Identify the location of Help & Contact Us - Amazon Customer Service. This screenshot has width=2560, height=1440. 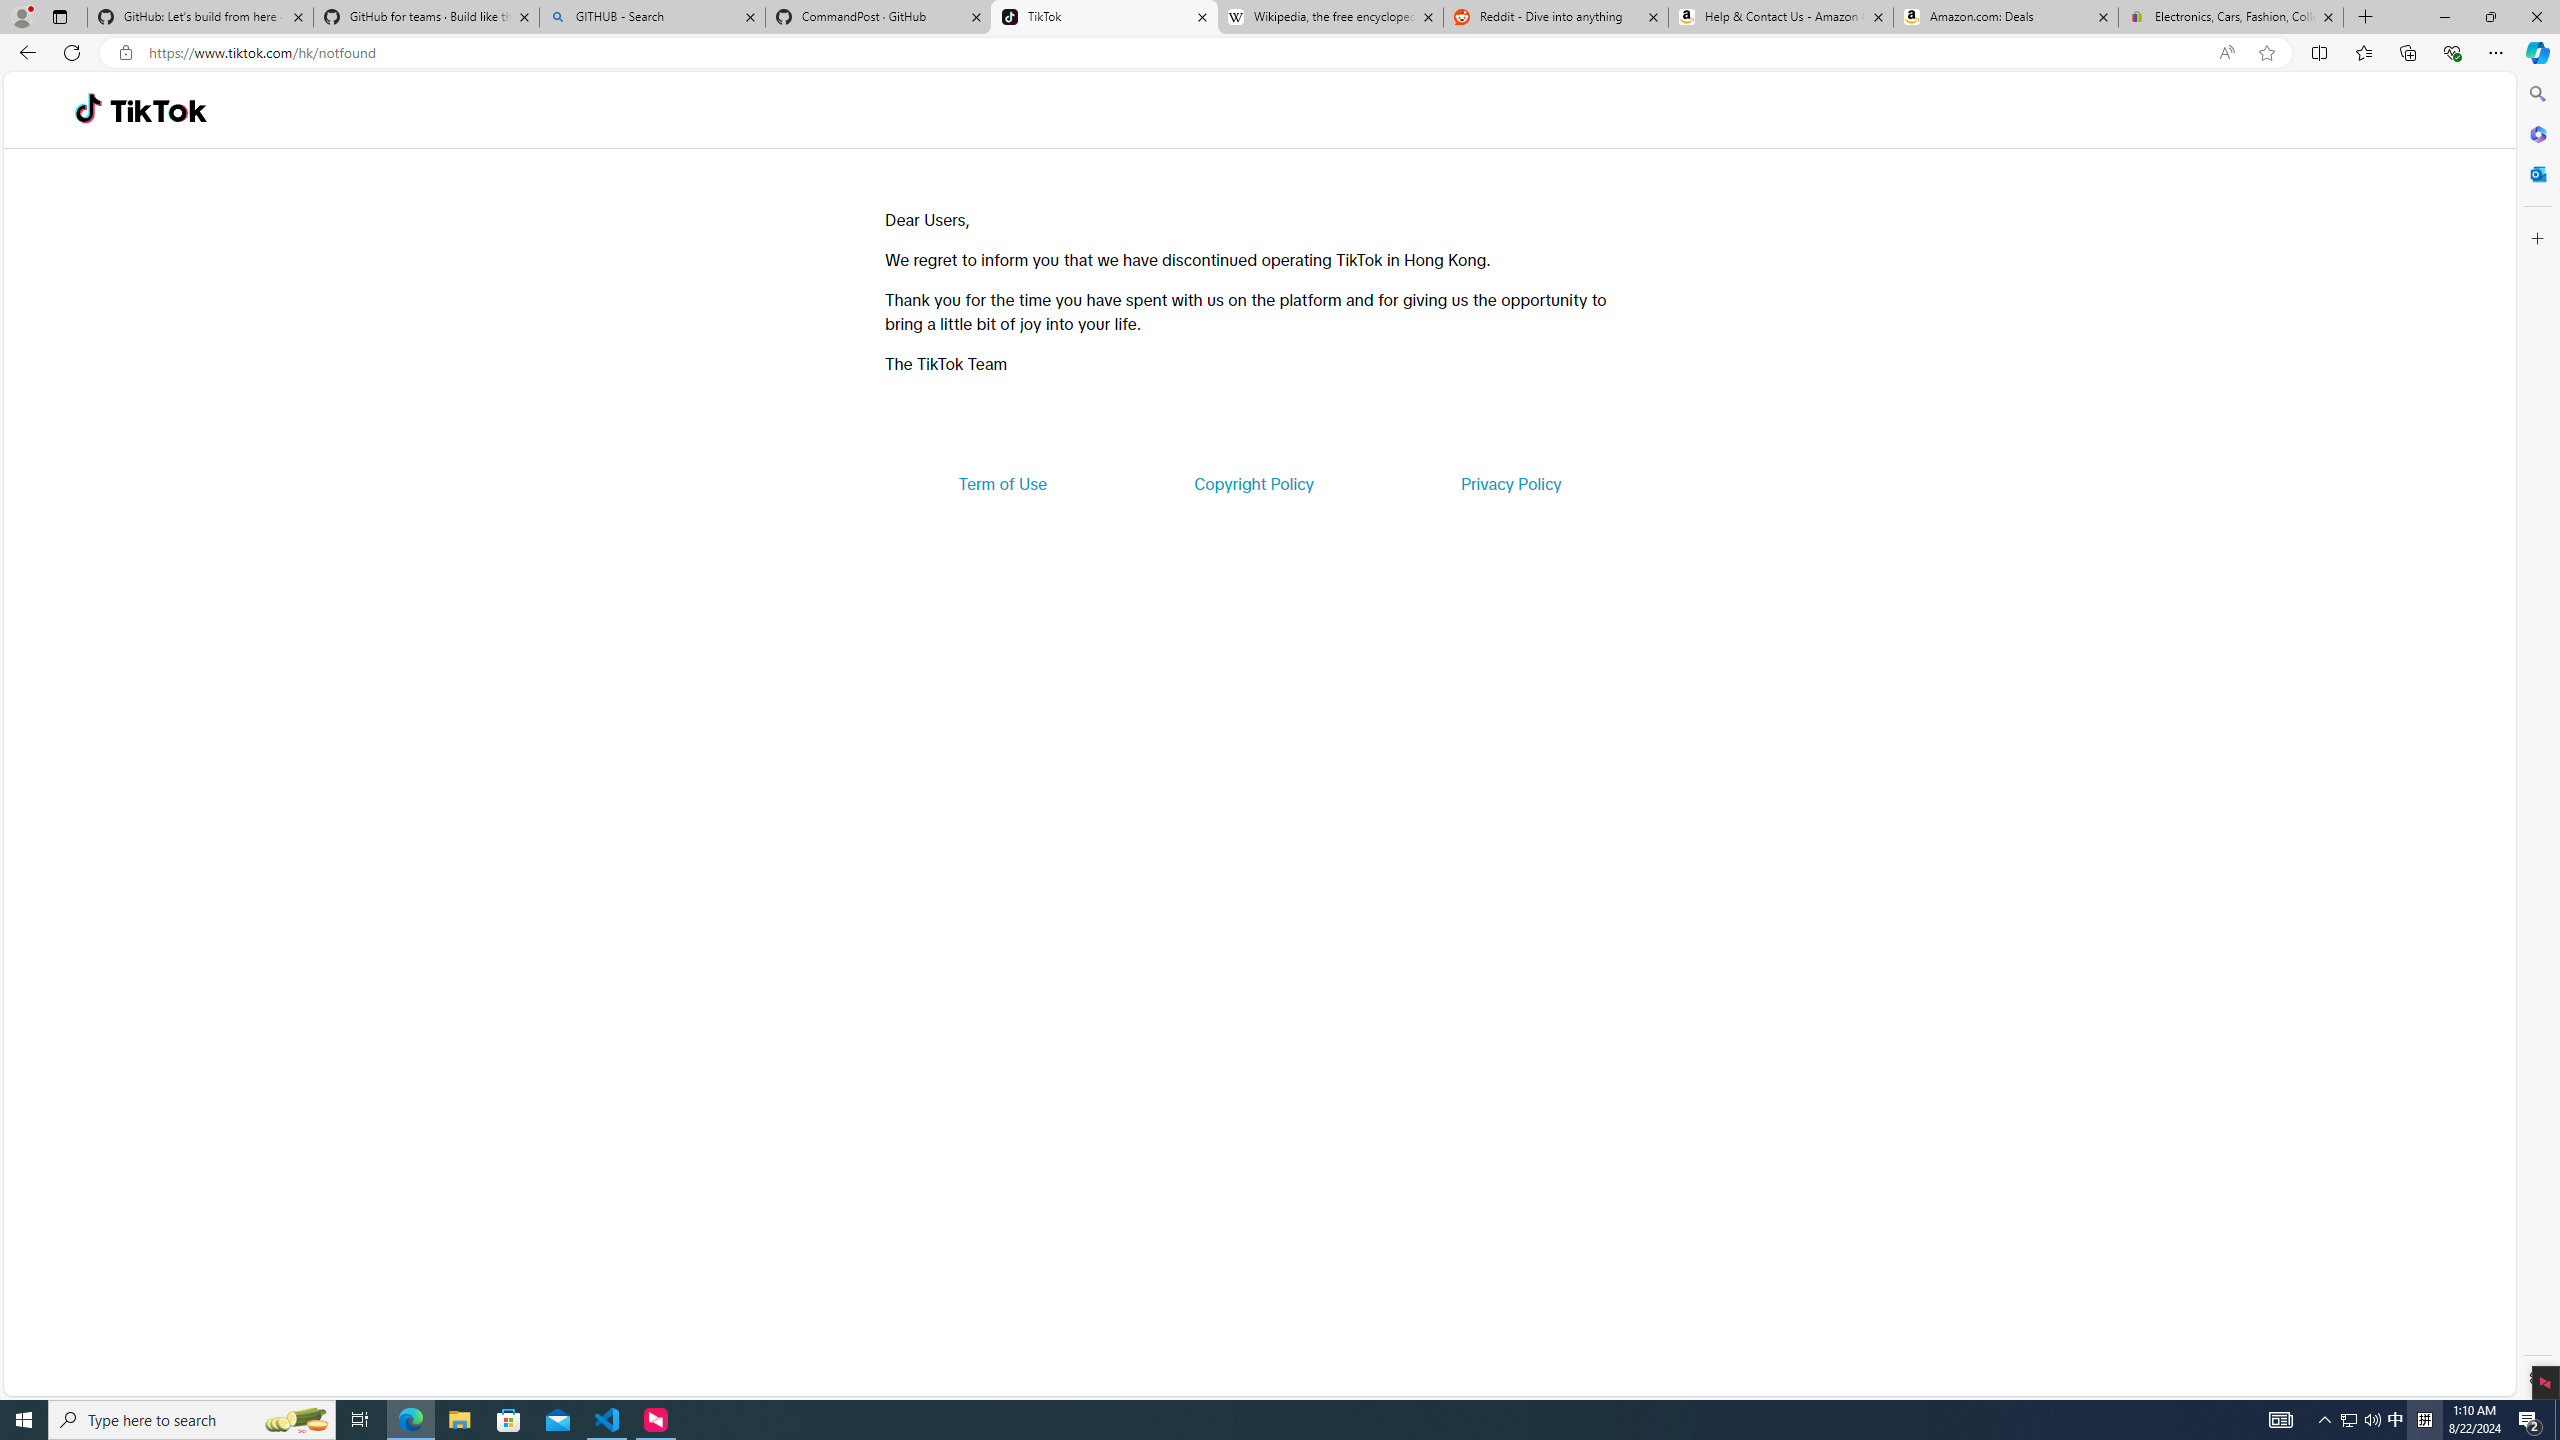
(1780, 17).